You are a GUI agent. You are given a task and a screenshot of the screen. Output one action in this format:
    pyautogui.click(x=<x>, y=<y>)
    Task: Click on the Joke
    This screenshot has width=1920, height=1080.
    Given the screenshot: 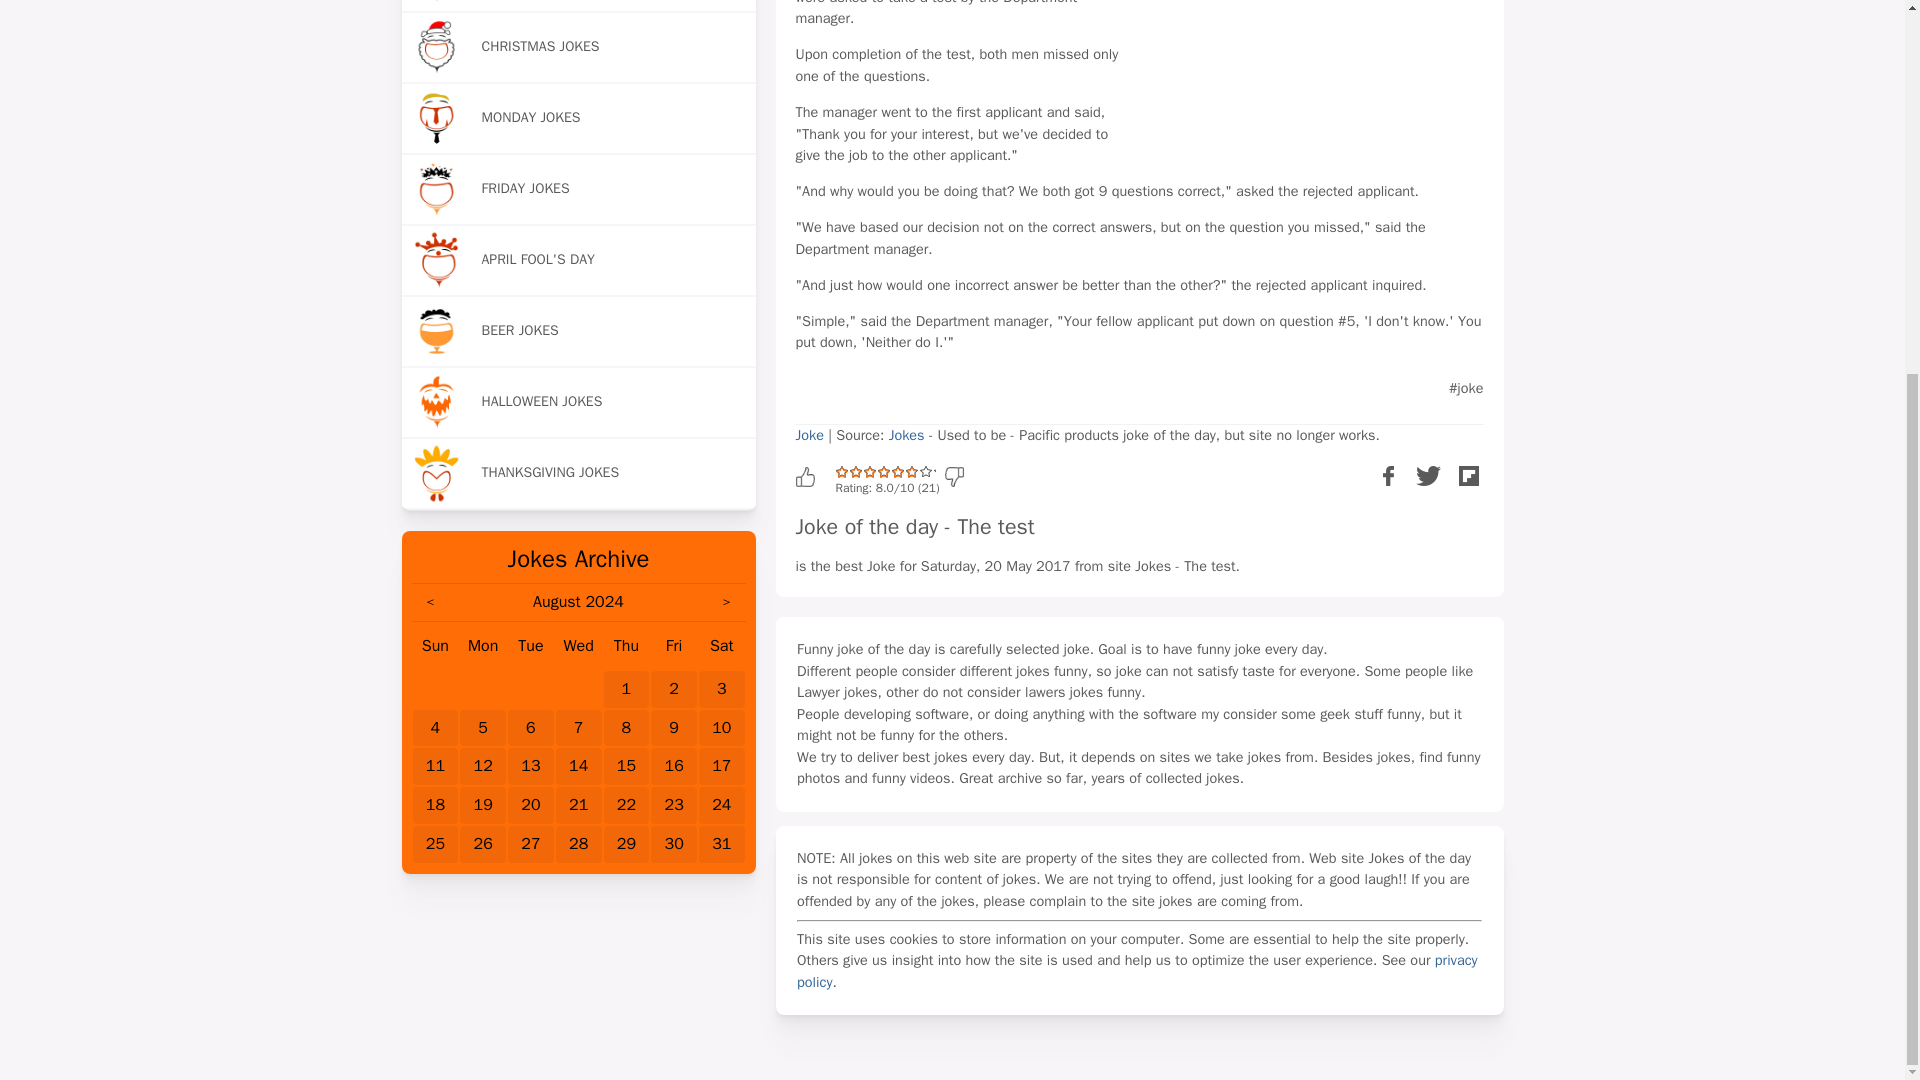 What is the action you would take?
    pyautogui.click(x=810, y=434)
    